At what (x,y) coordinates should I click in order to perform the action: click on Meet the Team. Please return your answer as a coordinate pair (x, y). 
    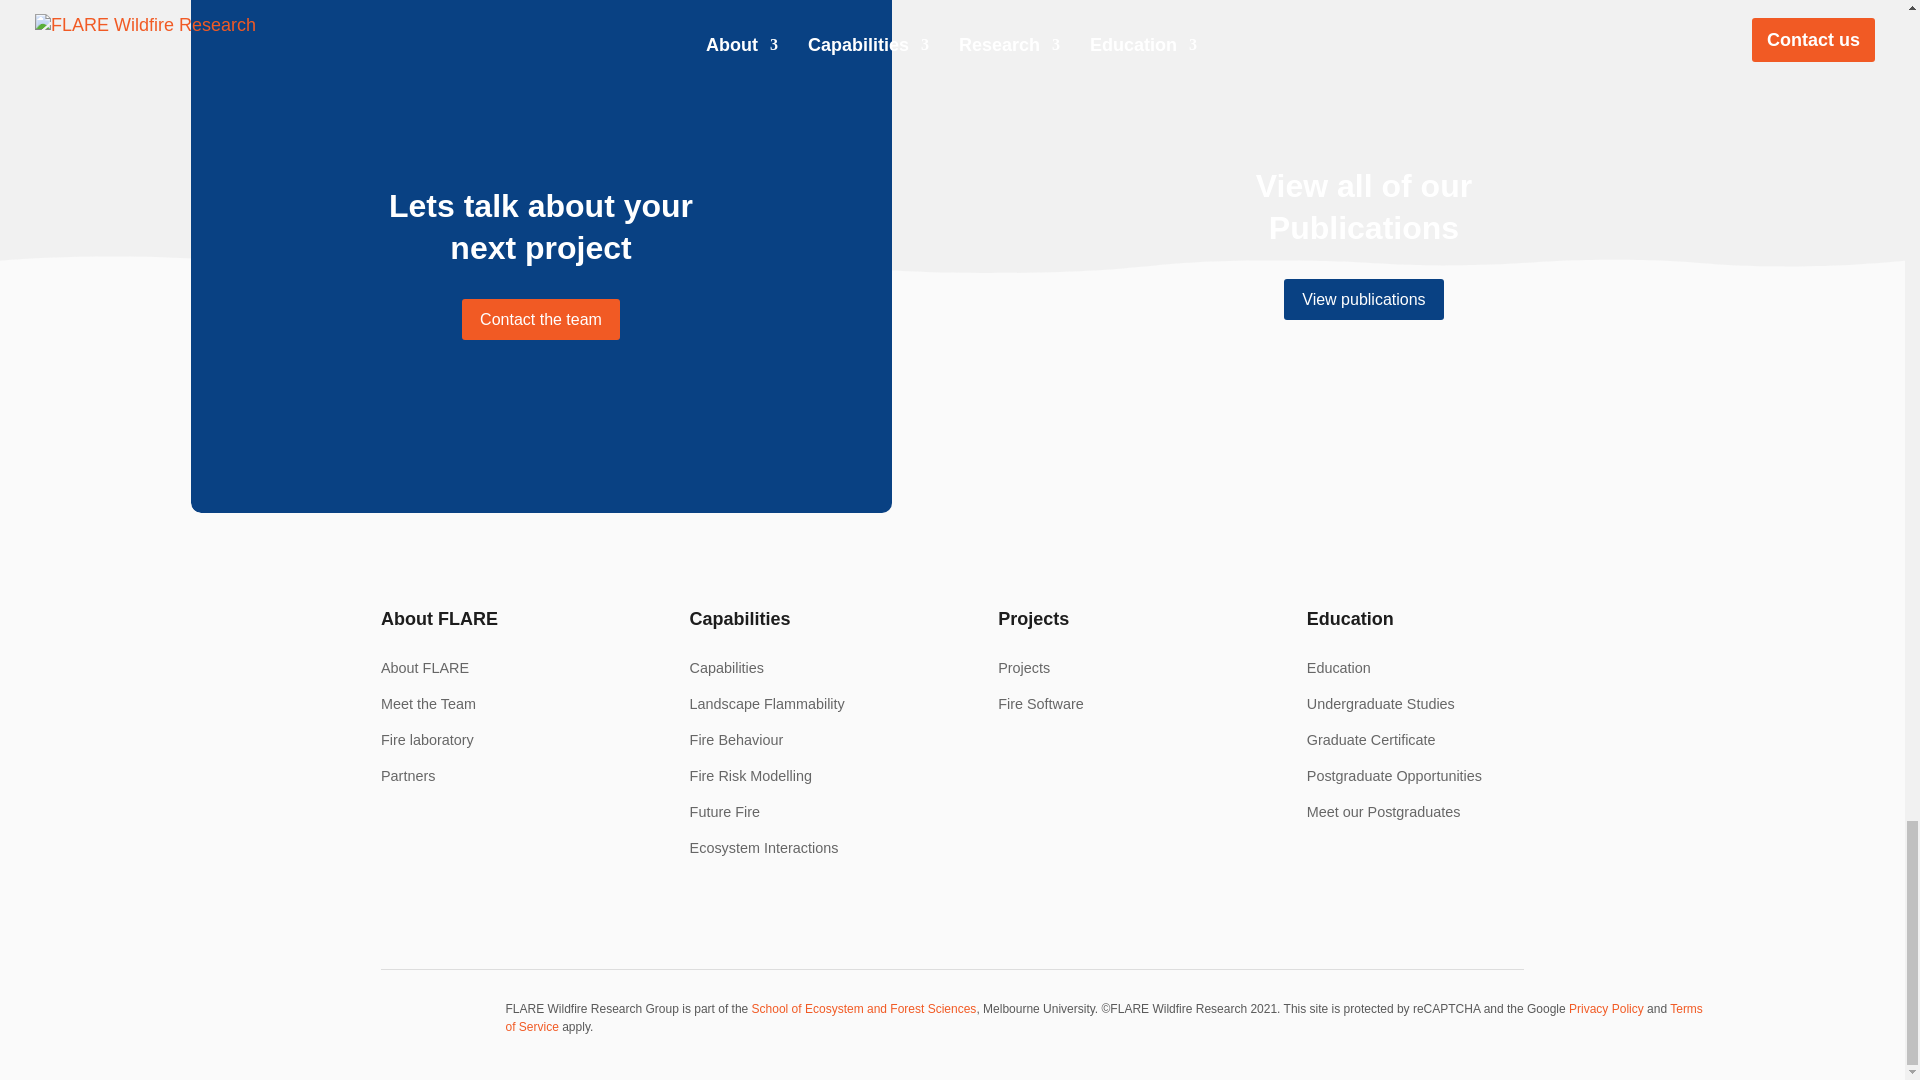
    Looking at the image, I should click on (428, 703).